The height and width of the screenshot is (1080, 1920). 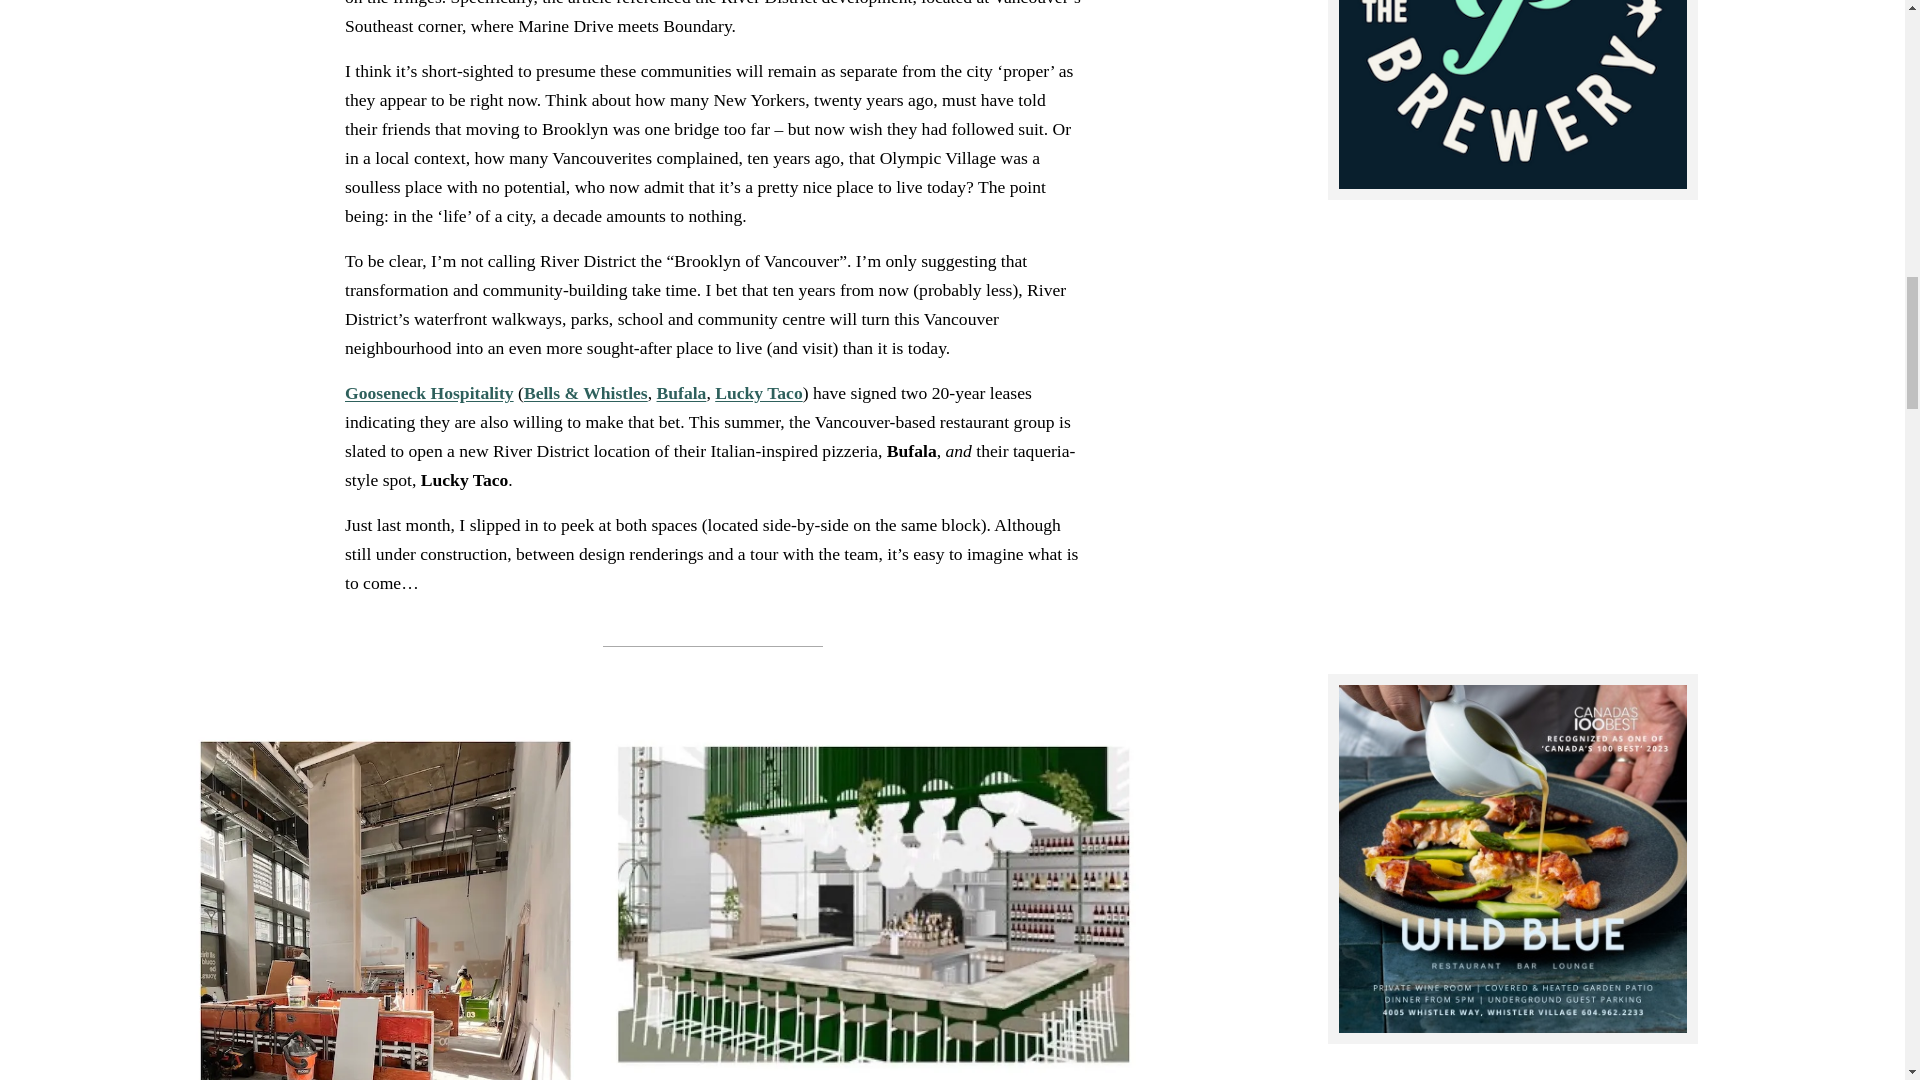 I want to click on Bufala, so click(x=681, y=392).